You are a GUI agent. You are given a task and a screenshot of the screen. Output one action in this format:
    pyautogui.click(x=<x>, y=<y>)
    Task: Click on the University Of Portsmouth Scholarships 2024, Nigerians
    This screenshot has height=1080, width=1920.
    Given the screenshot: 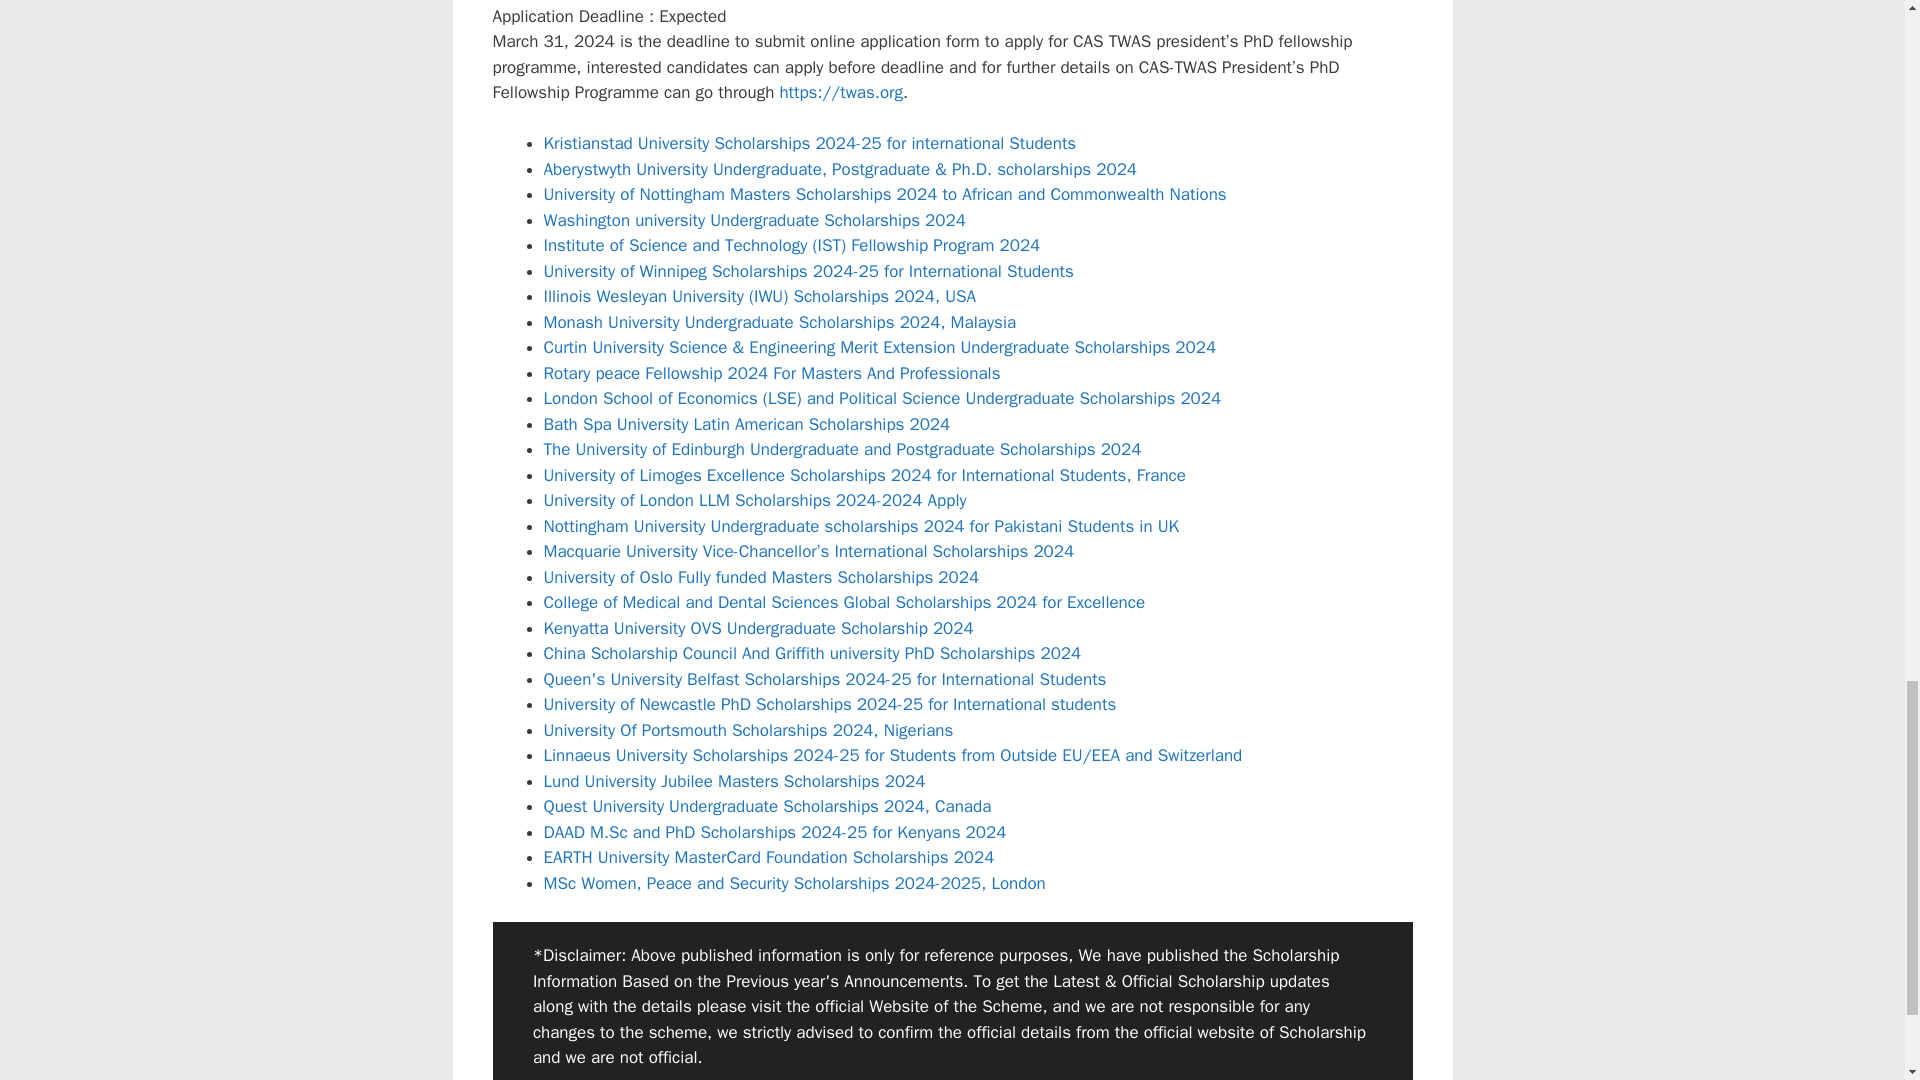 What is the action you would take?
    pyautogui.click(x=748, y=730)
    